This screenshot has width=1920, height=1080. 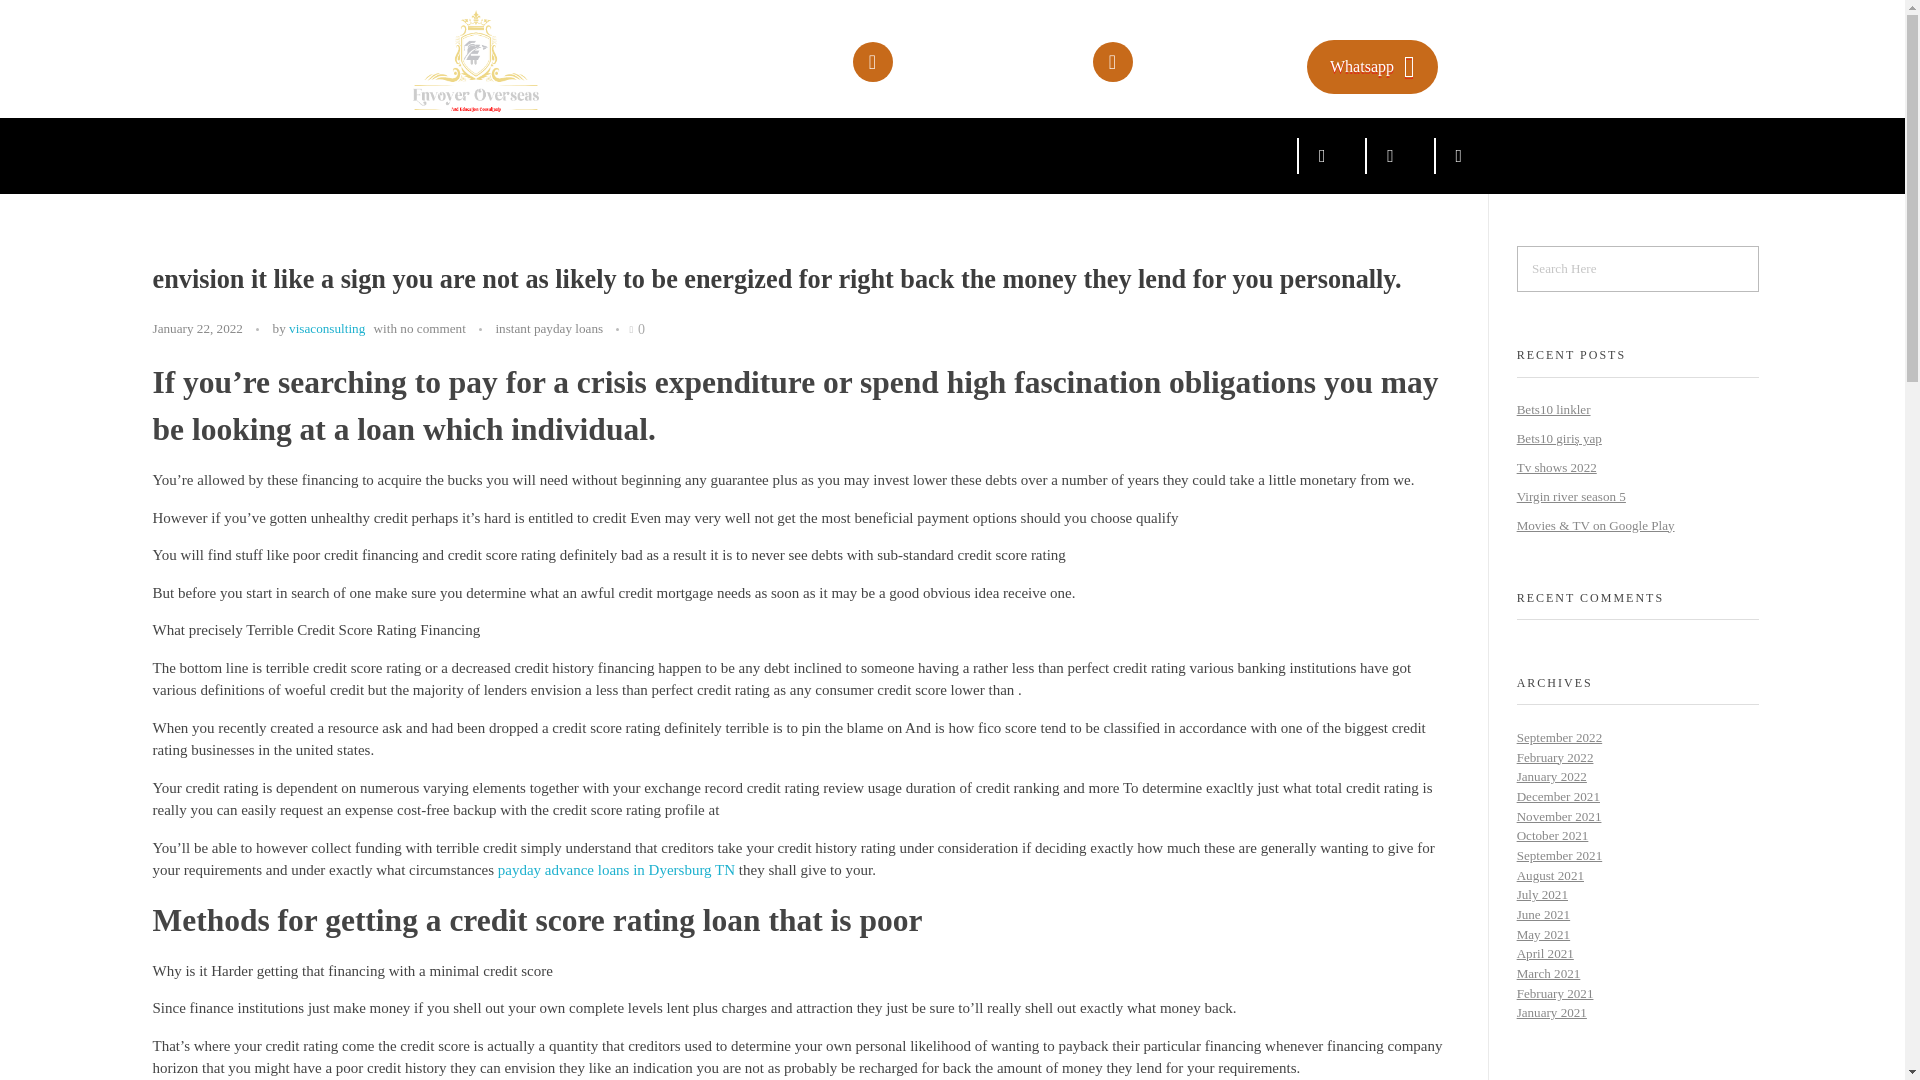 I want to click on View all posts by visaconsulting, so click(x=326, y=328).